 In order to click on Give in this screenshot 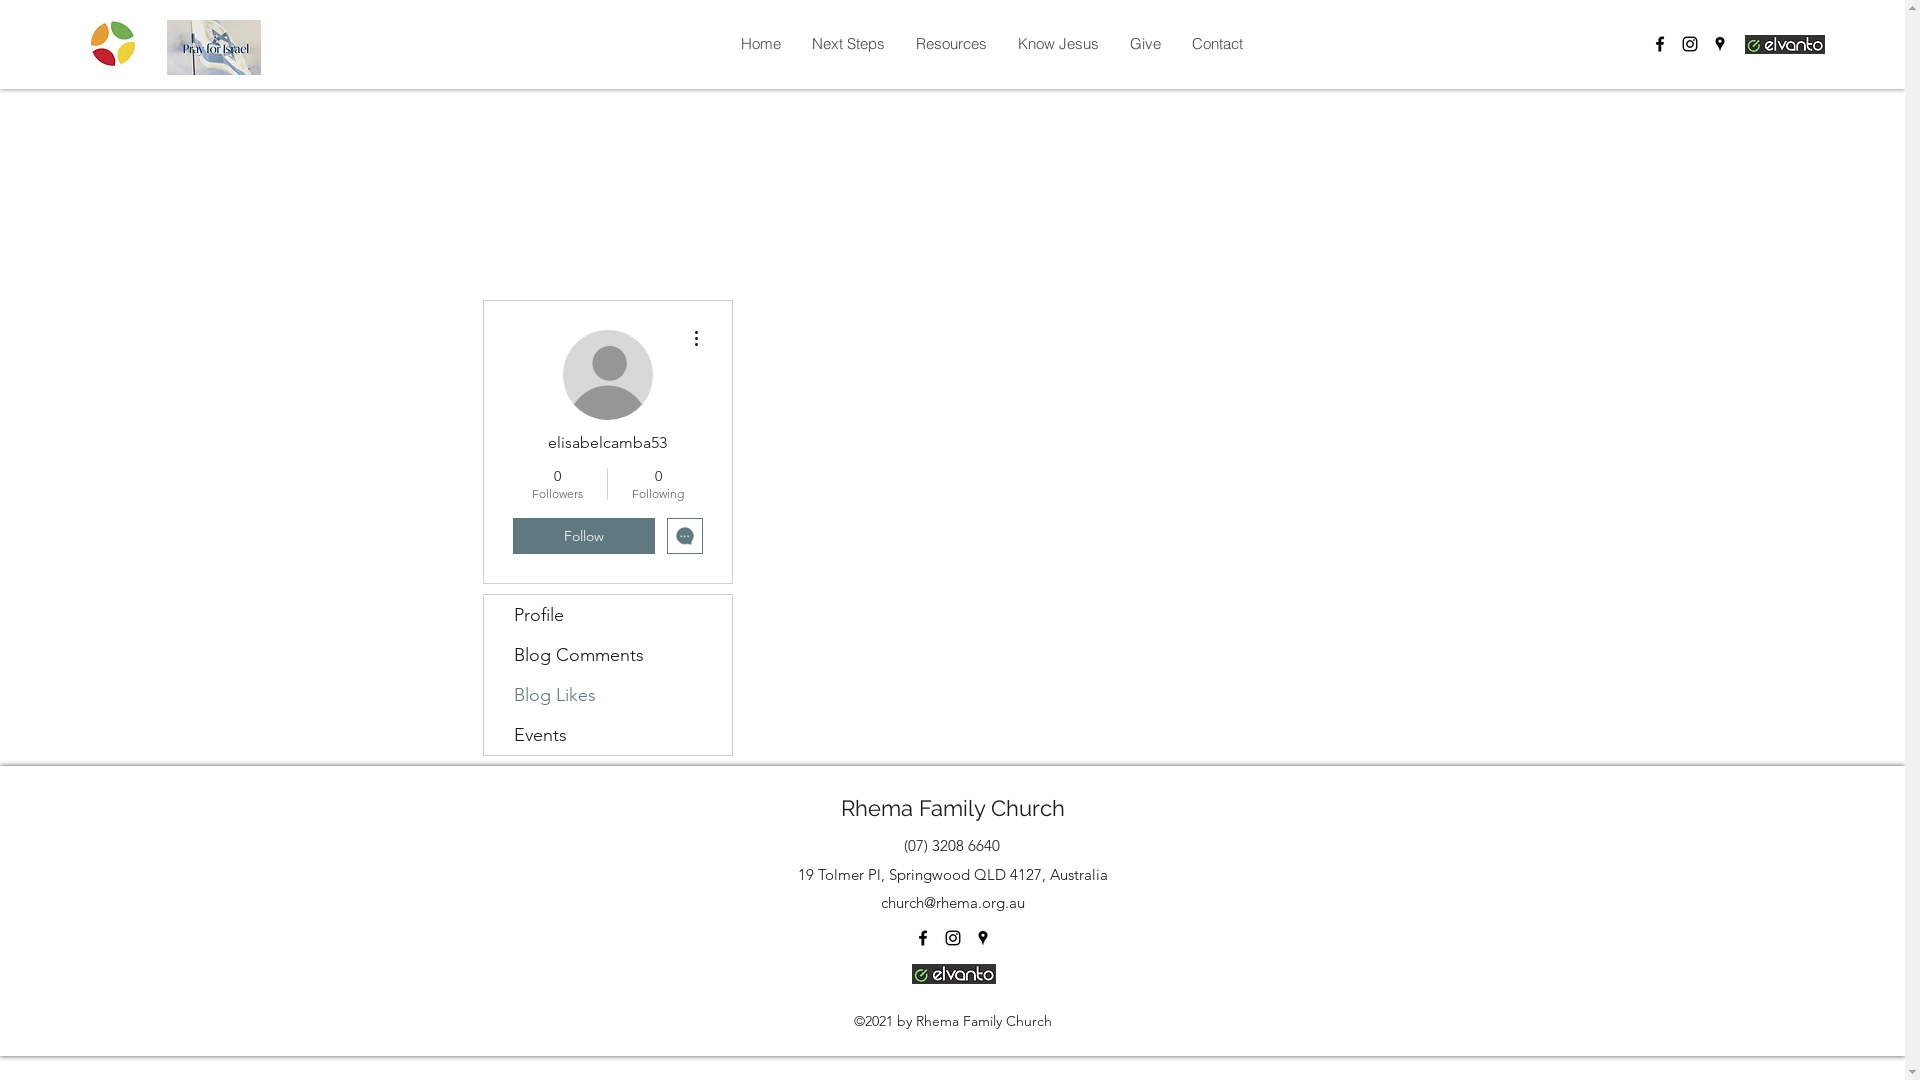, I will do `click(1145, 44)`.